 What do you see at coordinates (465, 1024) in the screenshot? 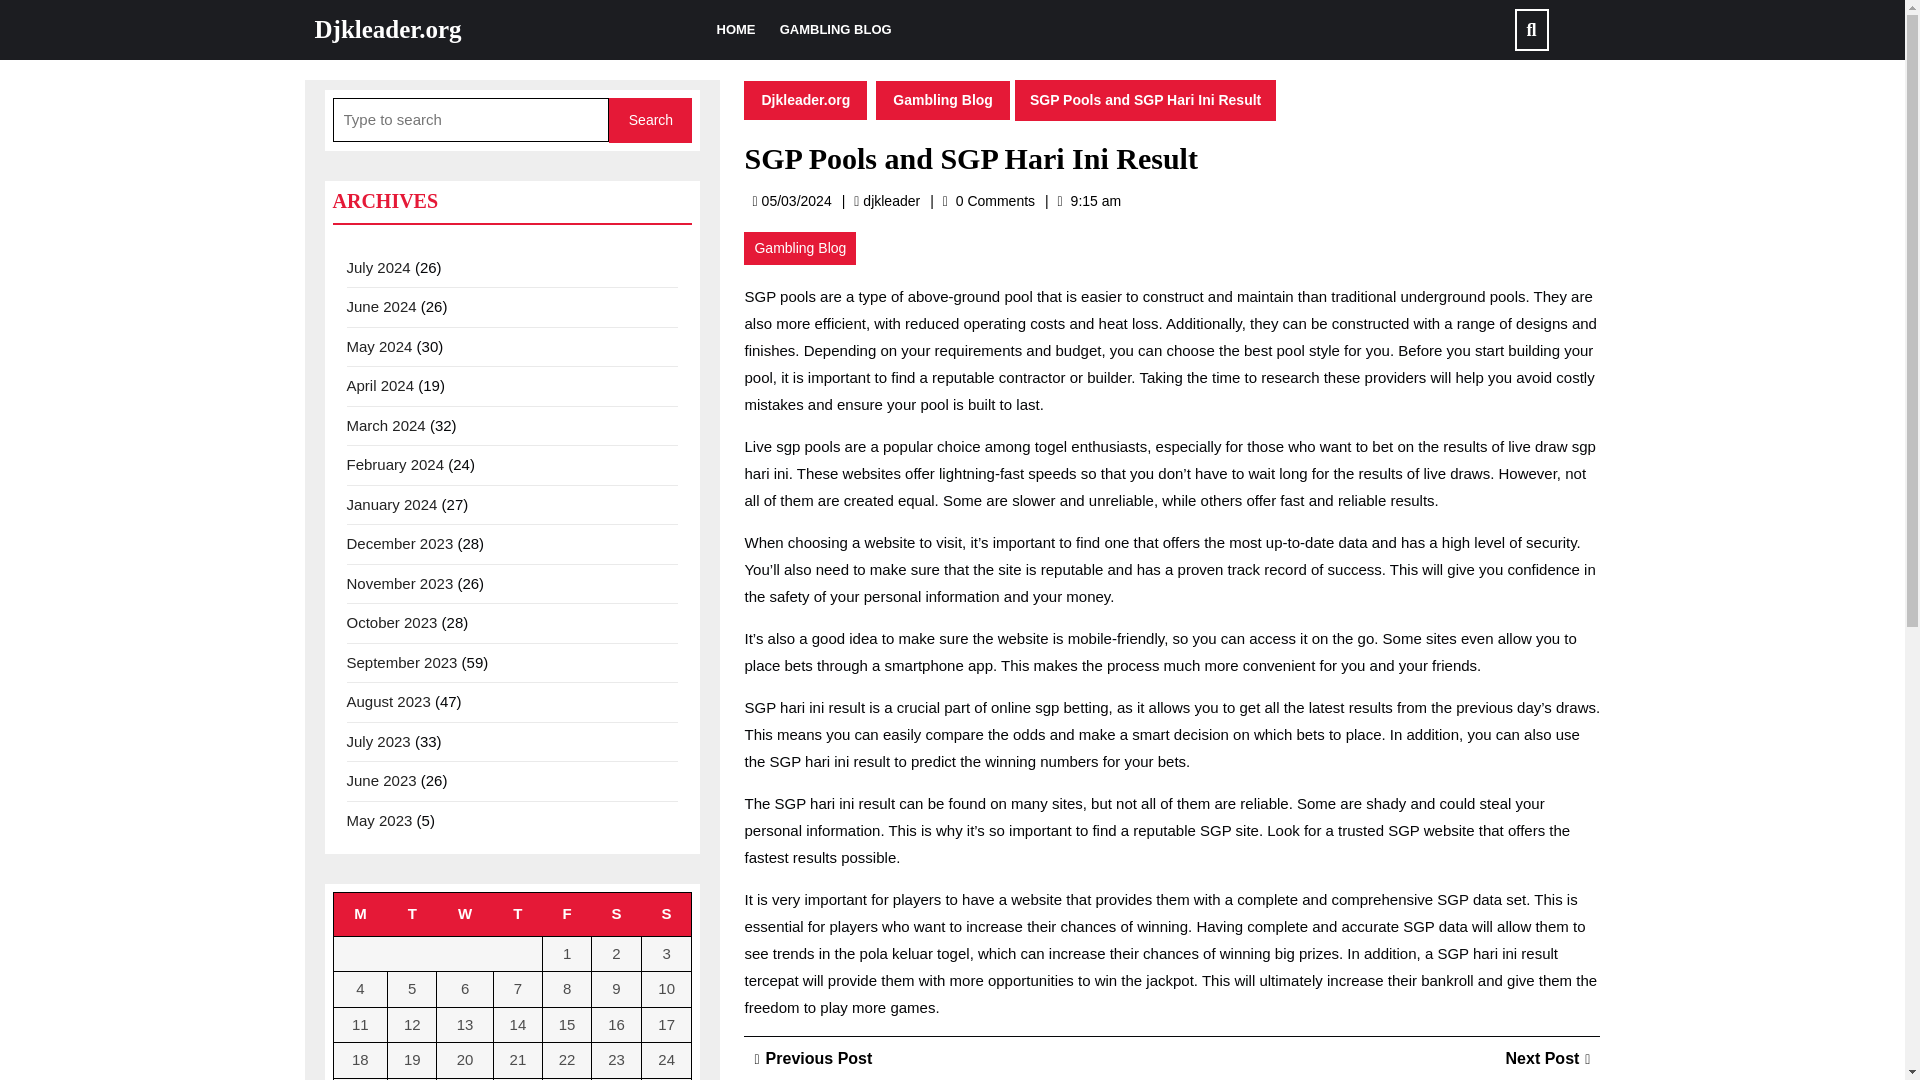
I see `13` at bounding box center [465, 1024].